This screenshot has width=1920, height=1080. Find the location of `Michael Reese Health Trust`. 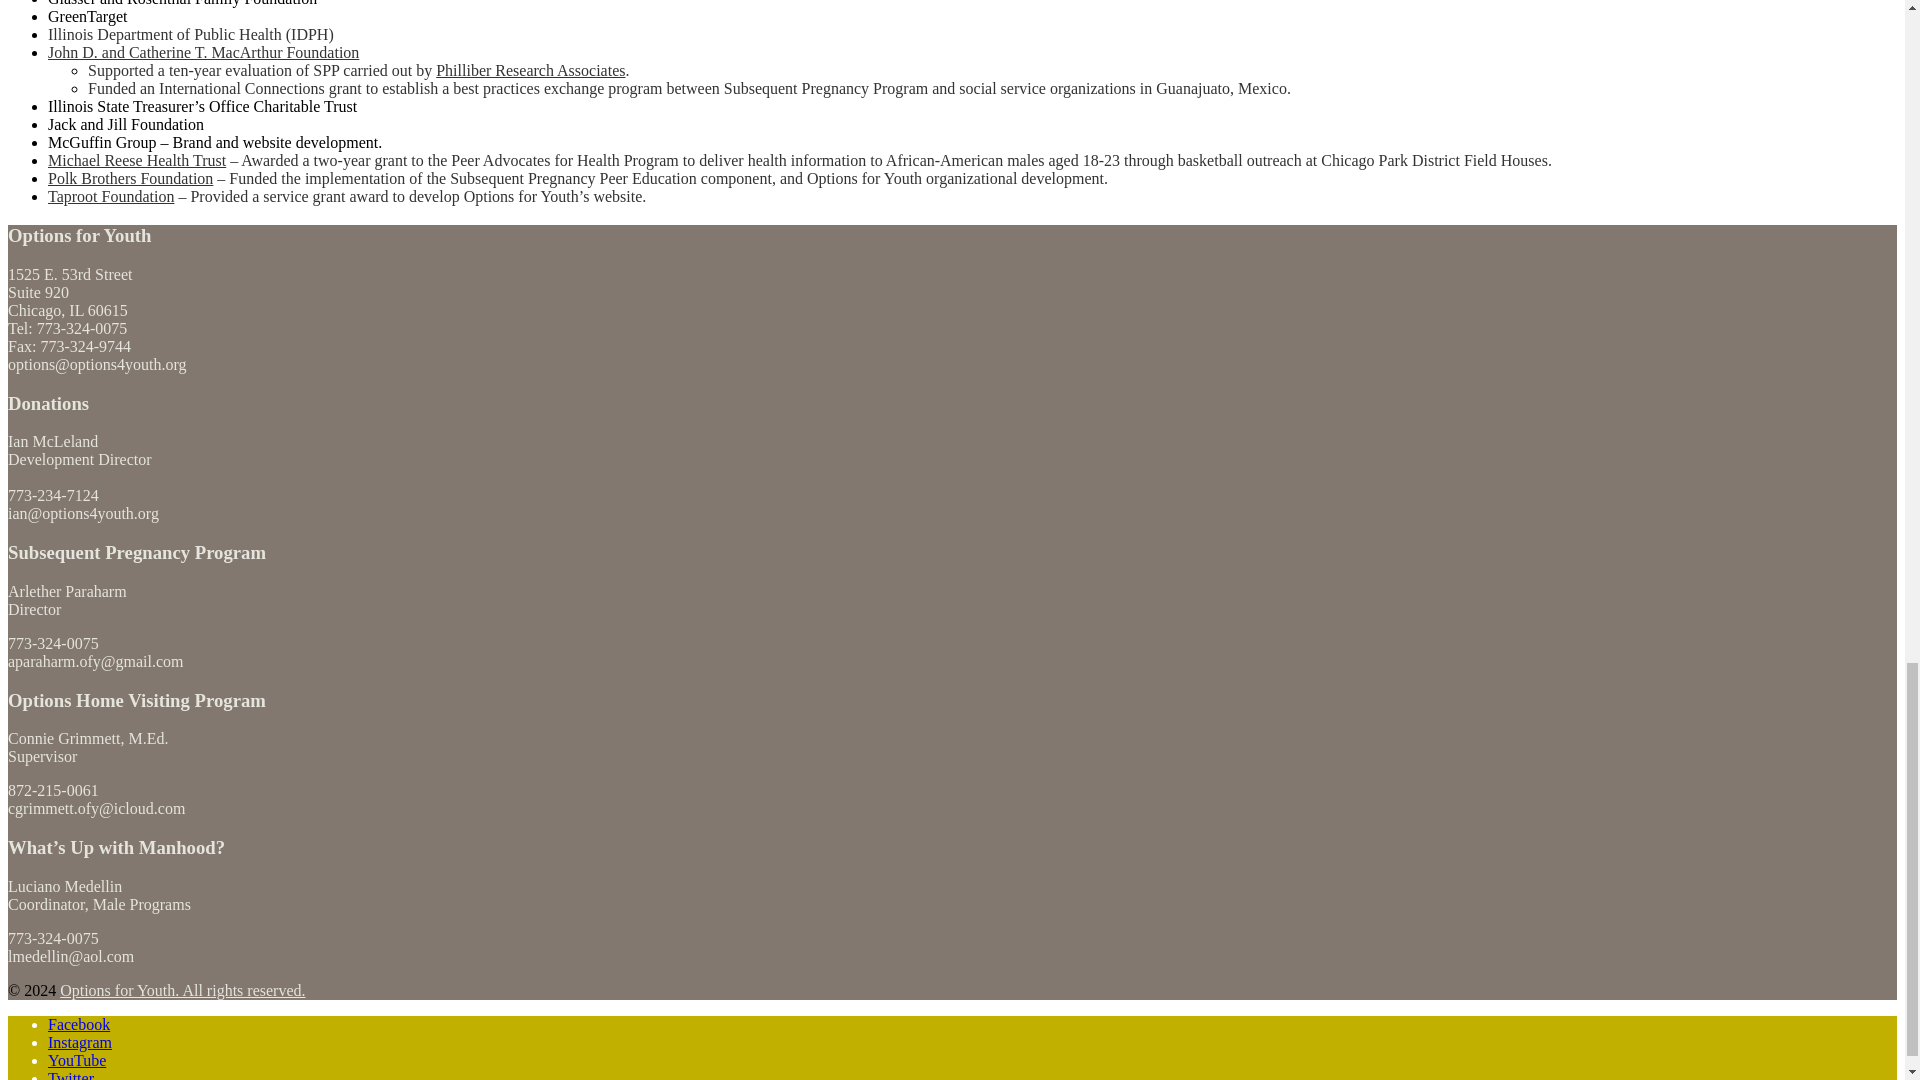

Michael Reese Health Trust is located at coordinates (137, 160).